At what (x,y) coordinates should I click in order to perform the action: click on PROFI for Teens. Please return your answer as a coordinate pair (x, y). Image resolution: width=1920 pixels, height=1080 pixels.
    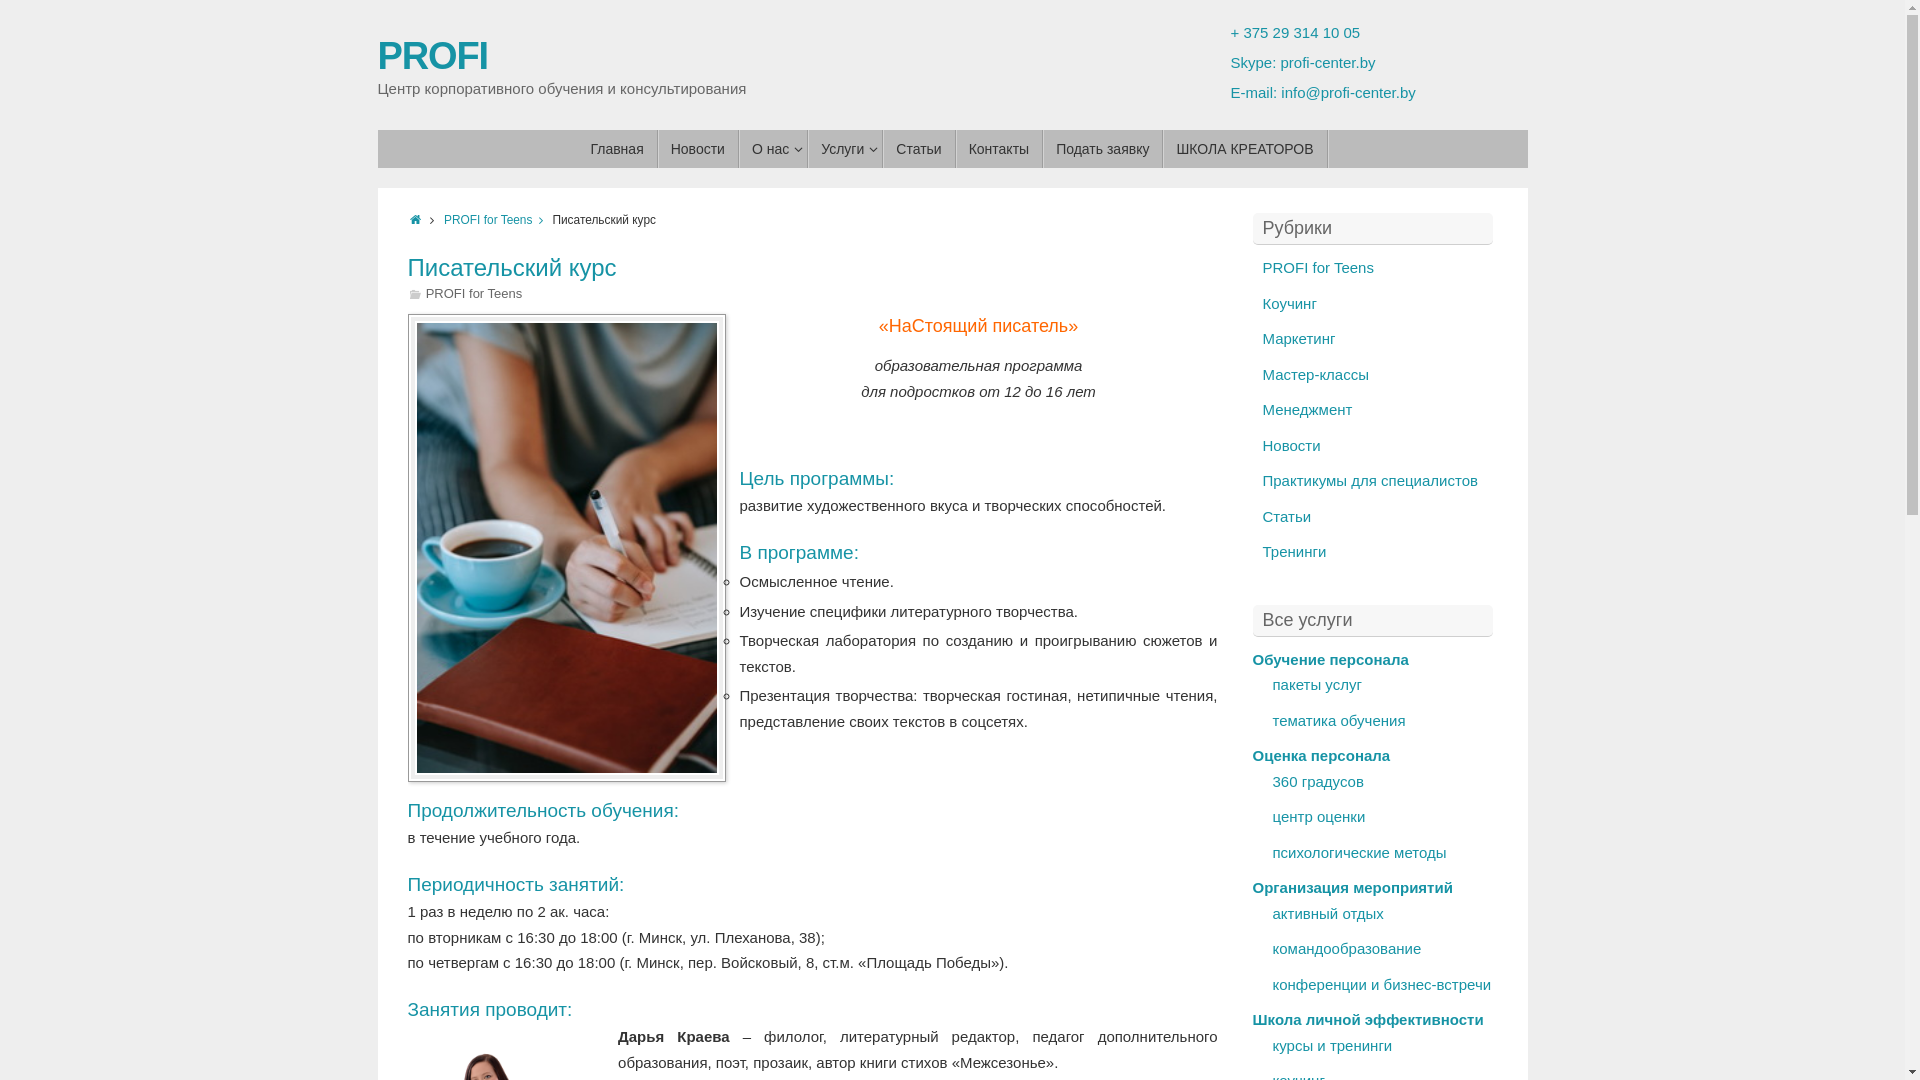
    Looking at the image, I should click on (498, 220).